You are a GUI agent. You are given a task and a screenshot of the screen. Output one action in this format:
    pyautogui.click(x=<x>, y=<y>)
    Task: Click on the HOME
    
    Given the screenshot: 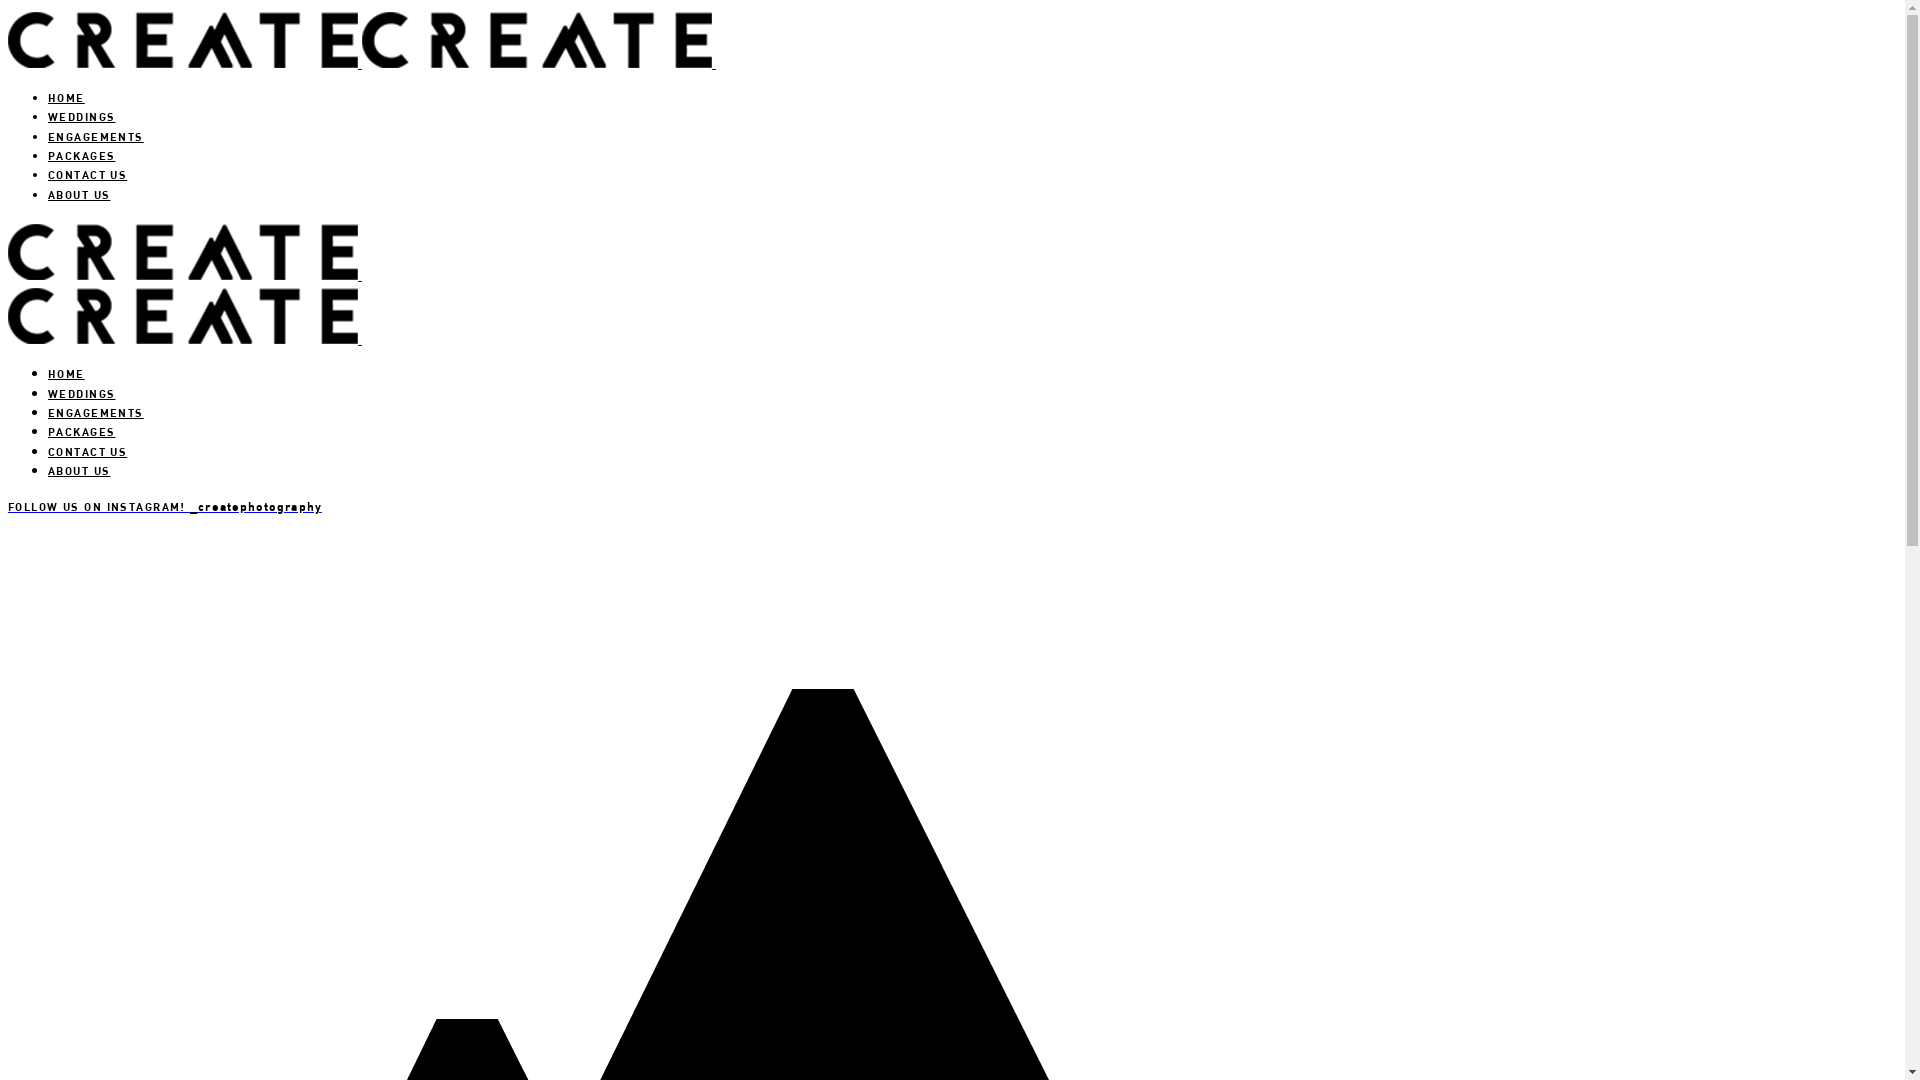 What is the action you would take?
    pyautogui.click(x=66, y=374)
    